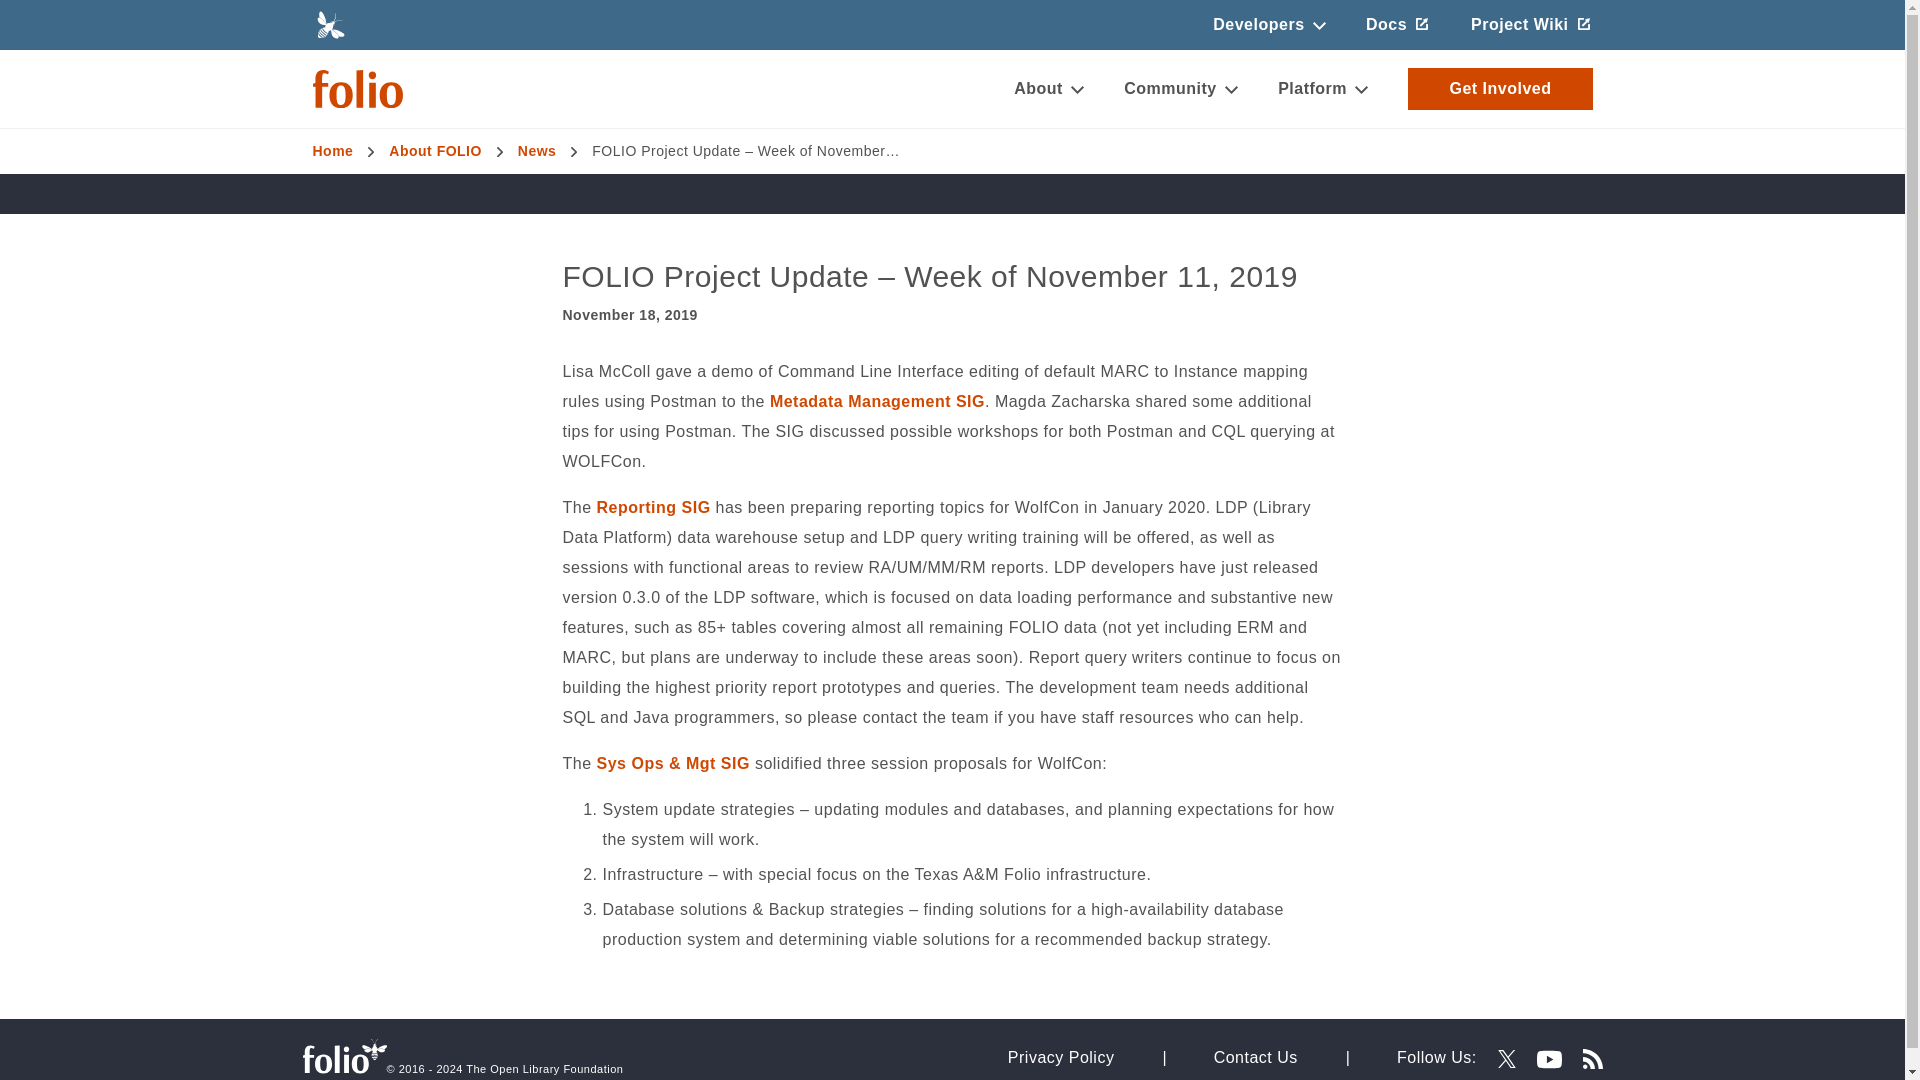 The height and width of the screenshot is (1080, 1920). Describe the element at coordinates (1180, 88) in the screenshot. I see `Community` at that location.